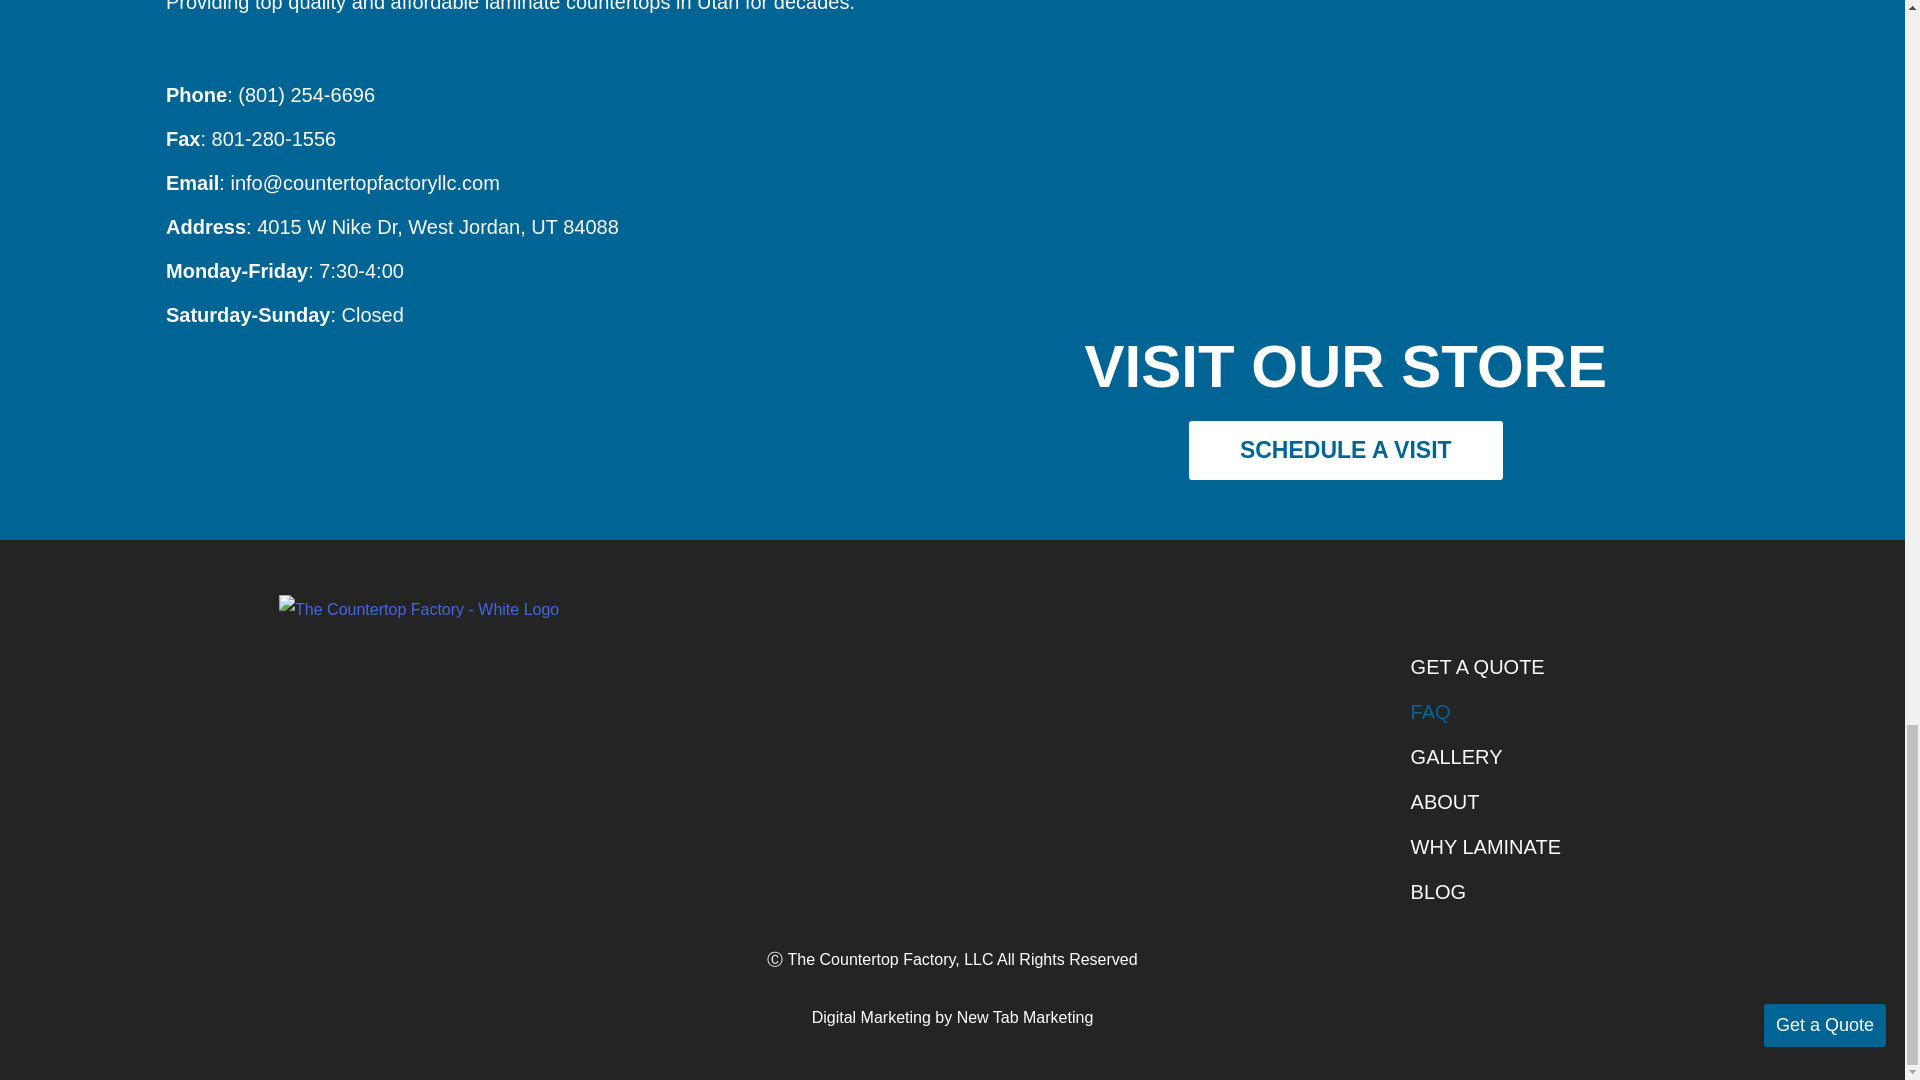  What do you see at coordinates (1485, 892) in the screenshot?
I see `BLOG` at bounding box center [1485, 892].